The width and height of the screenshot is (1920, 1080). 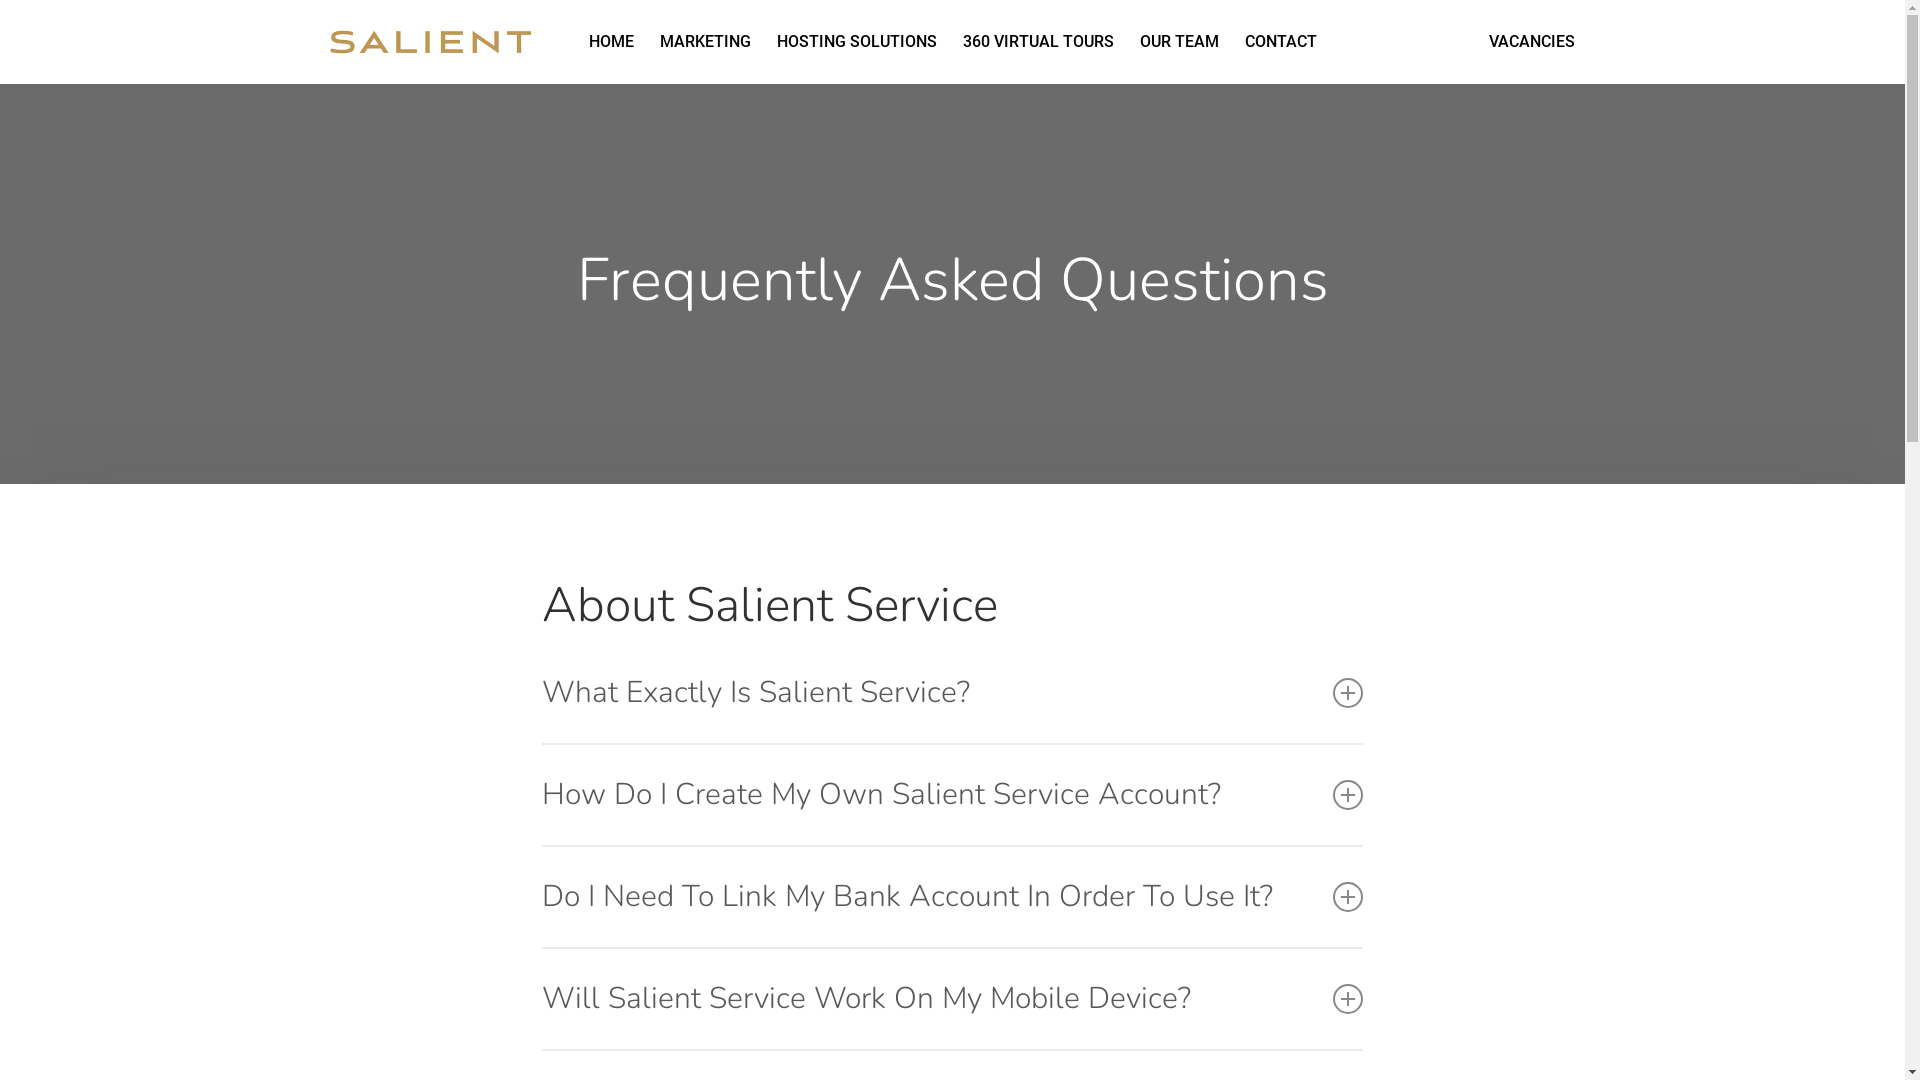 What do you see at coordinates (1038, 42) in the screenshot?
I see `360 VIRTUAL TOURS` at bounding box center [1038, 42].